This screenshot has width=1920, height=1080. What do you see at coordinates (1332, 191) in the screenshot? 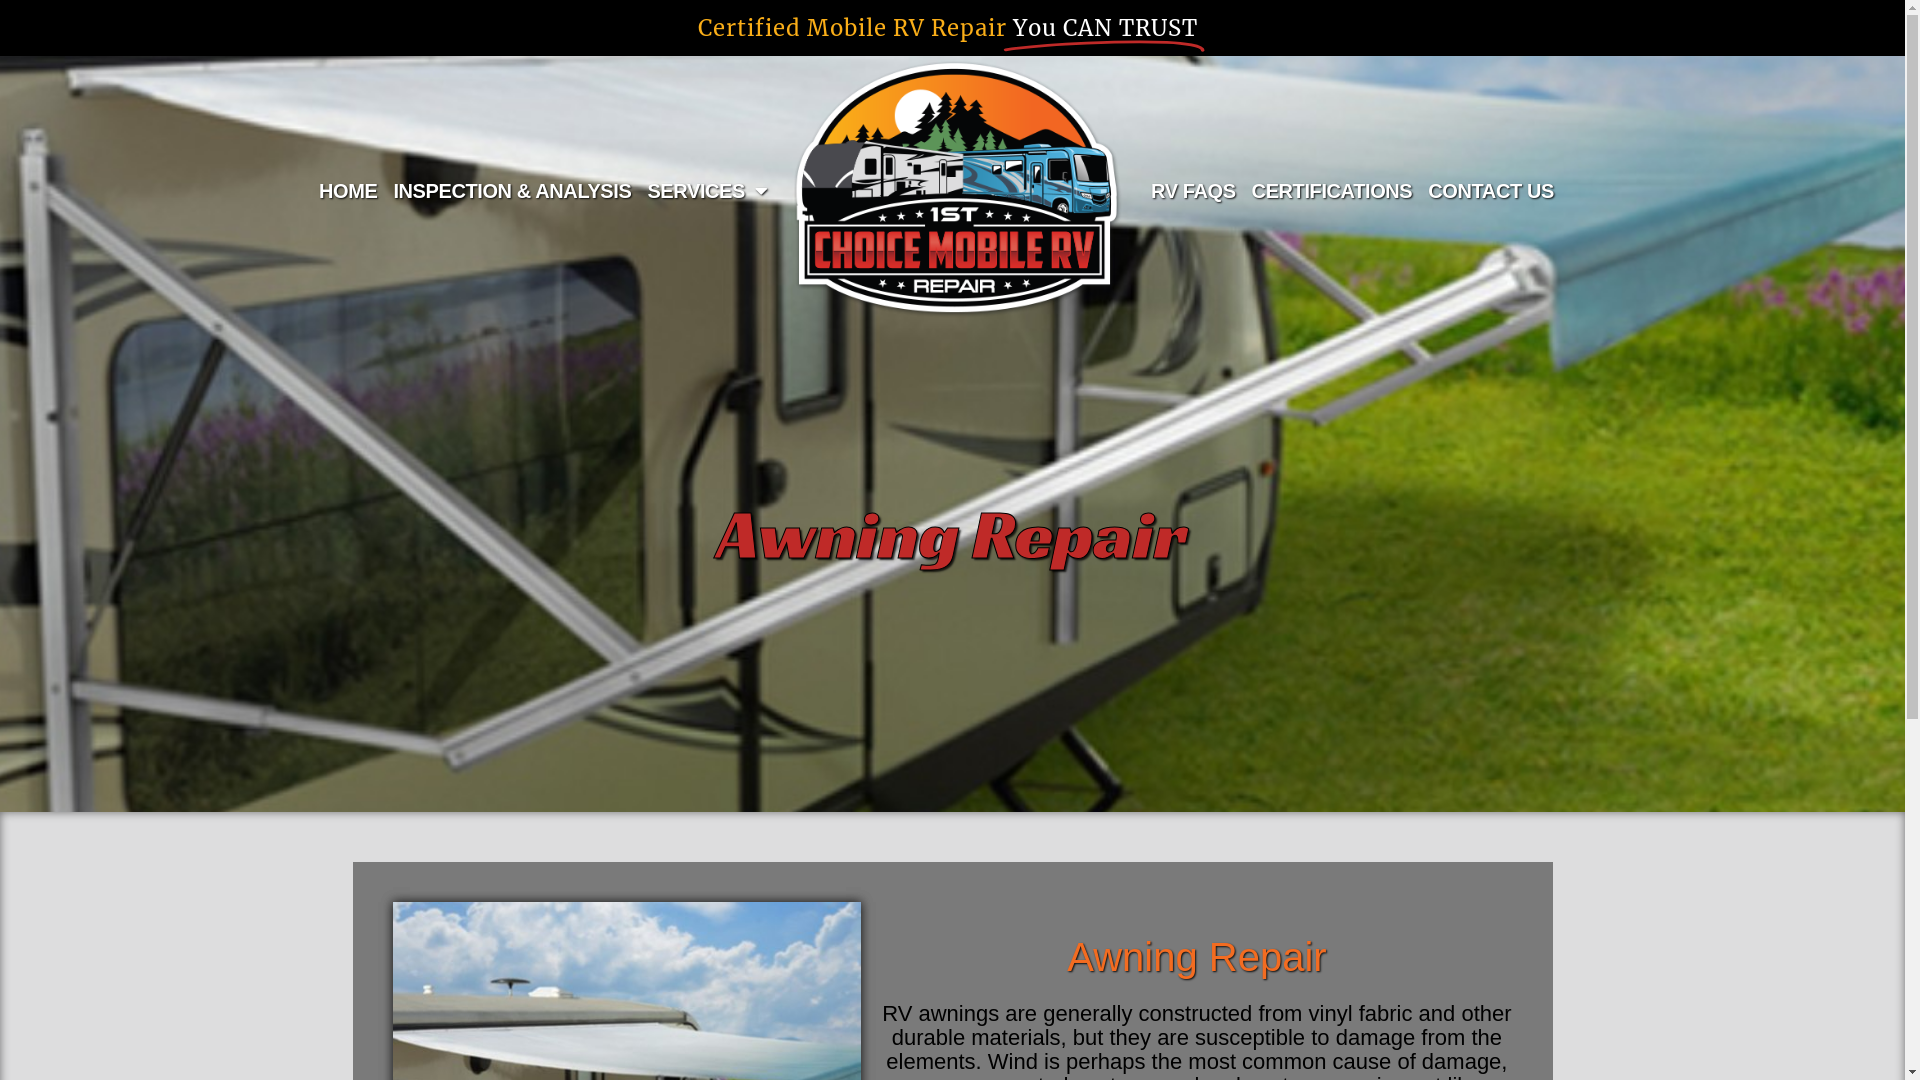
I see `CERTIFICATIONS` at bounding box center [1332, 191].